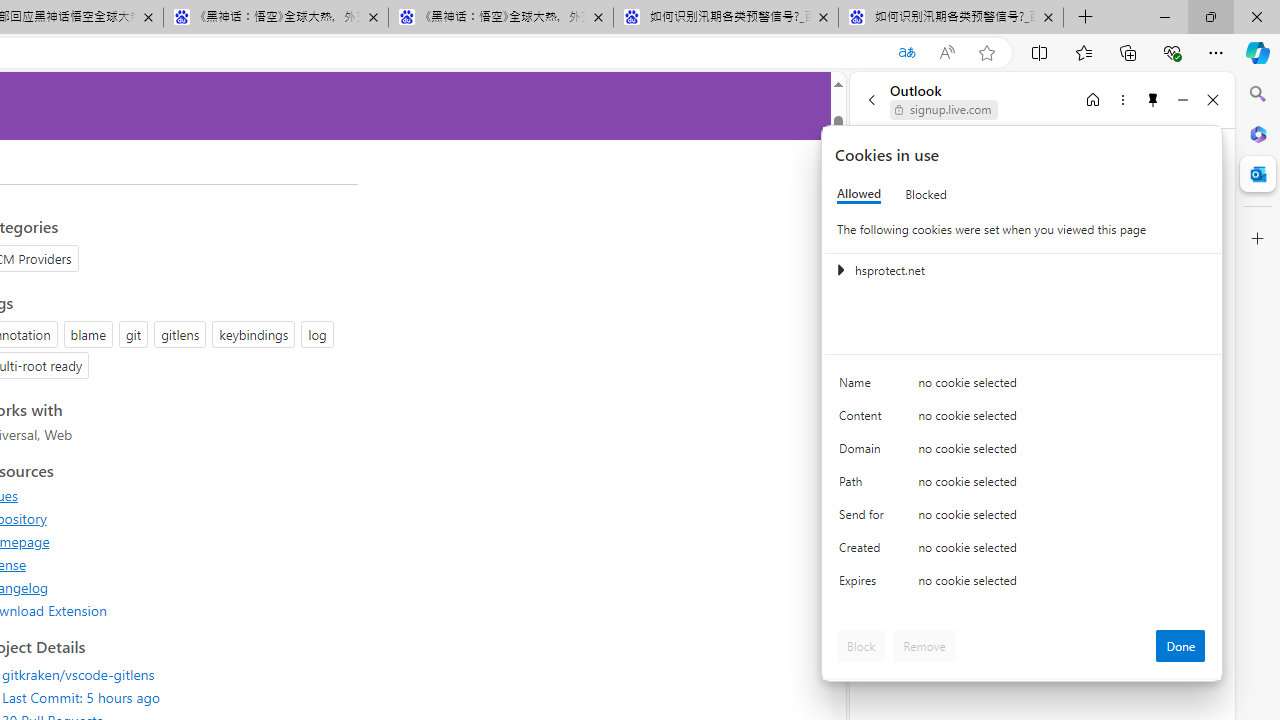  What do you see at coordinates (864, 486) in the screenshot?
I see `Path` at bounding box center [864, 486].